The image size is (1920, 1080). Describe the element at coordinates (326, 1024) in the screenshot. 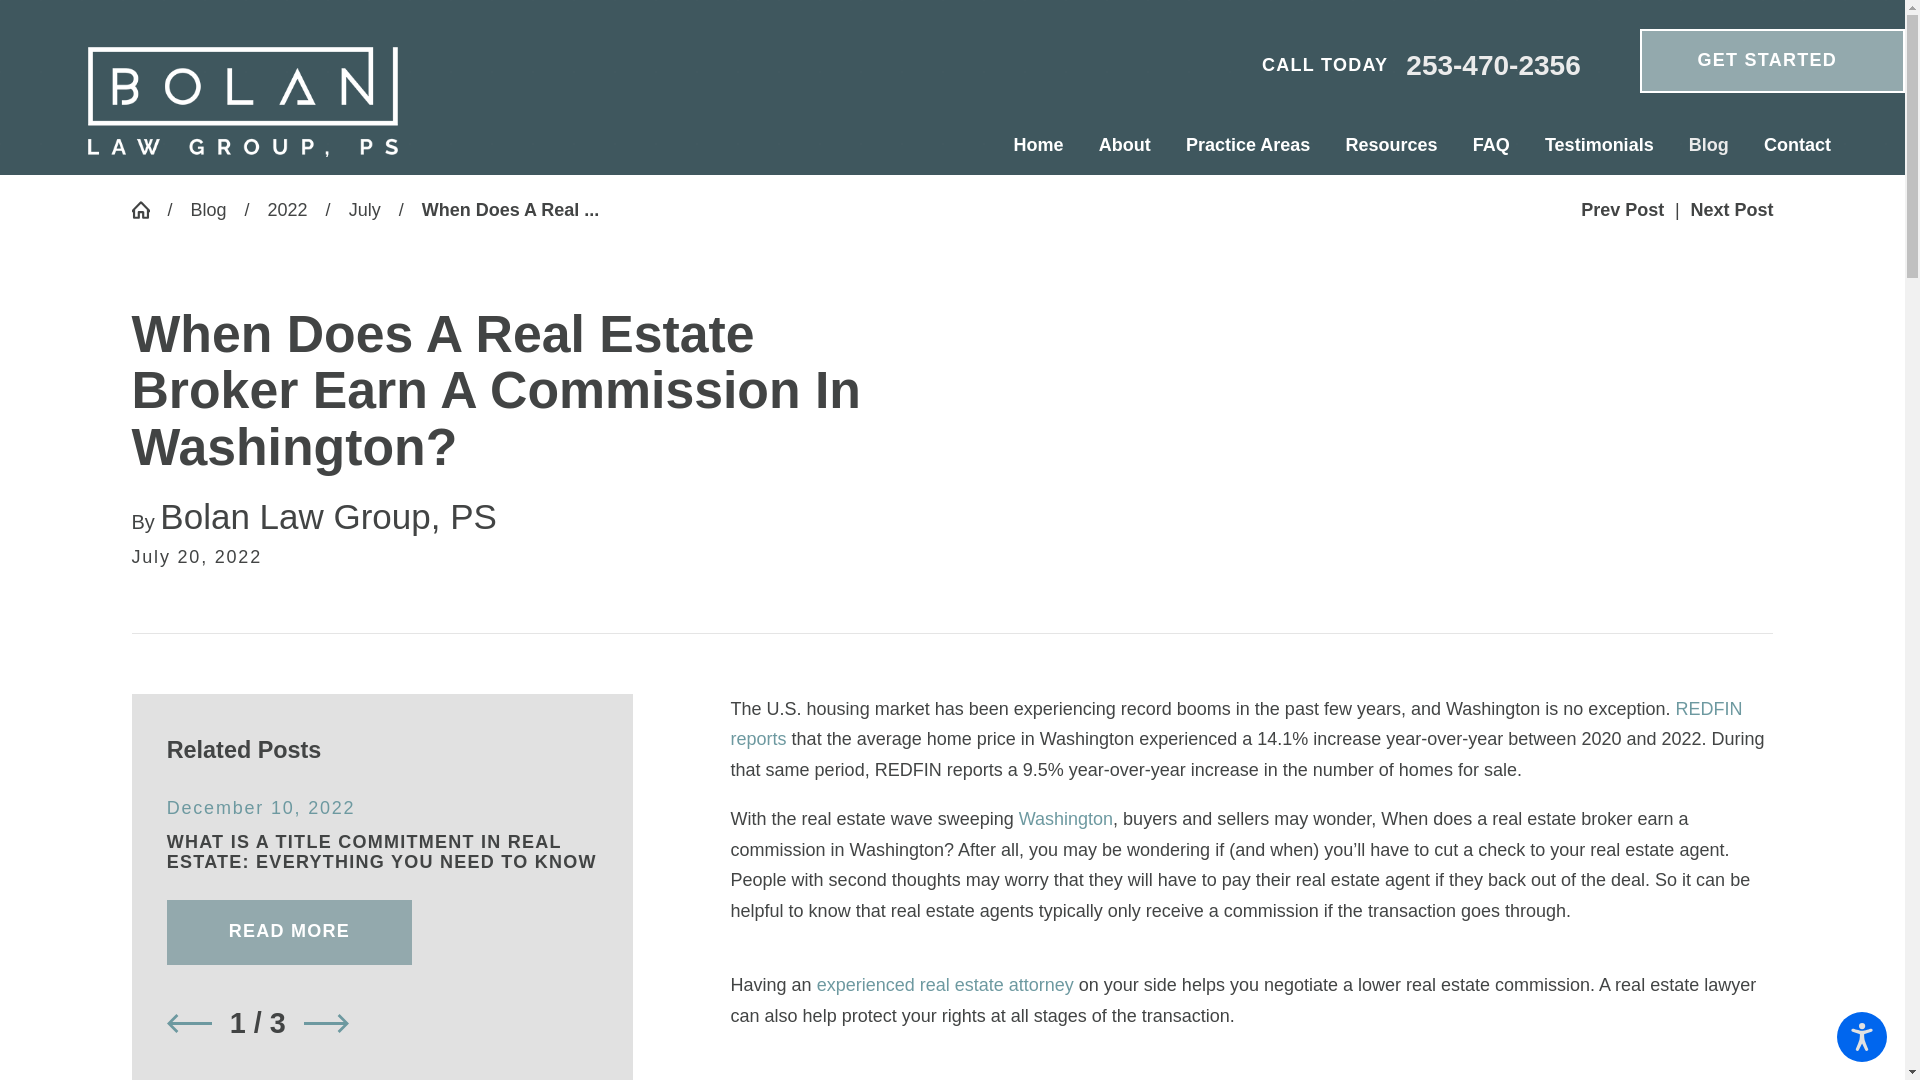

I see `View next item` at that location.